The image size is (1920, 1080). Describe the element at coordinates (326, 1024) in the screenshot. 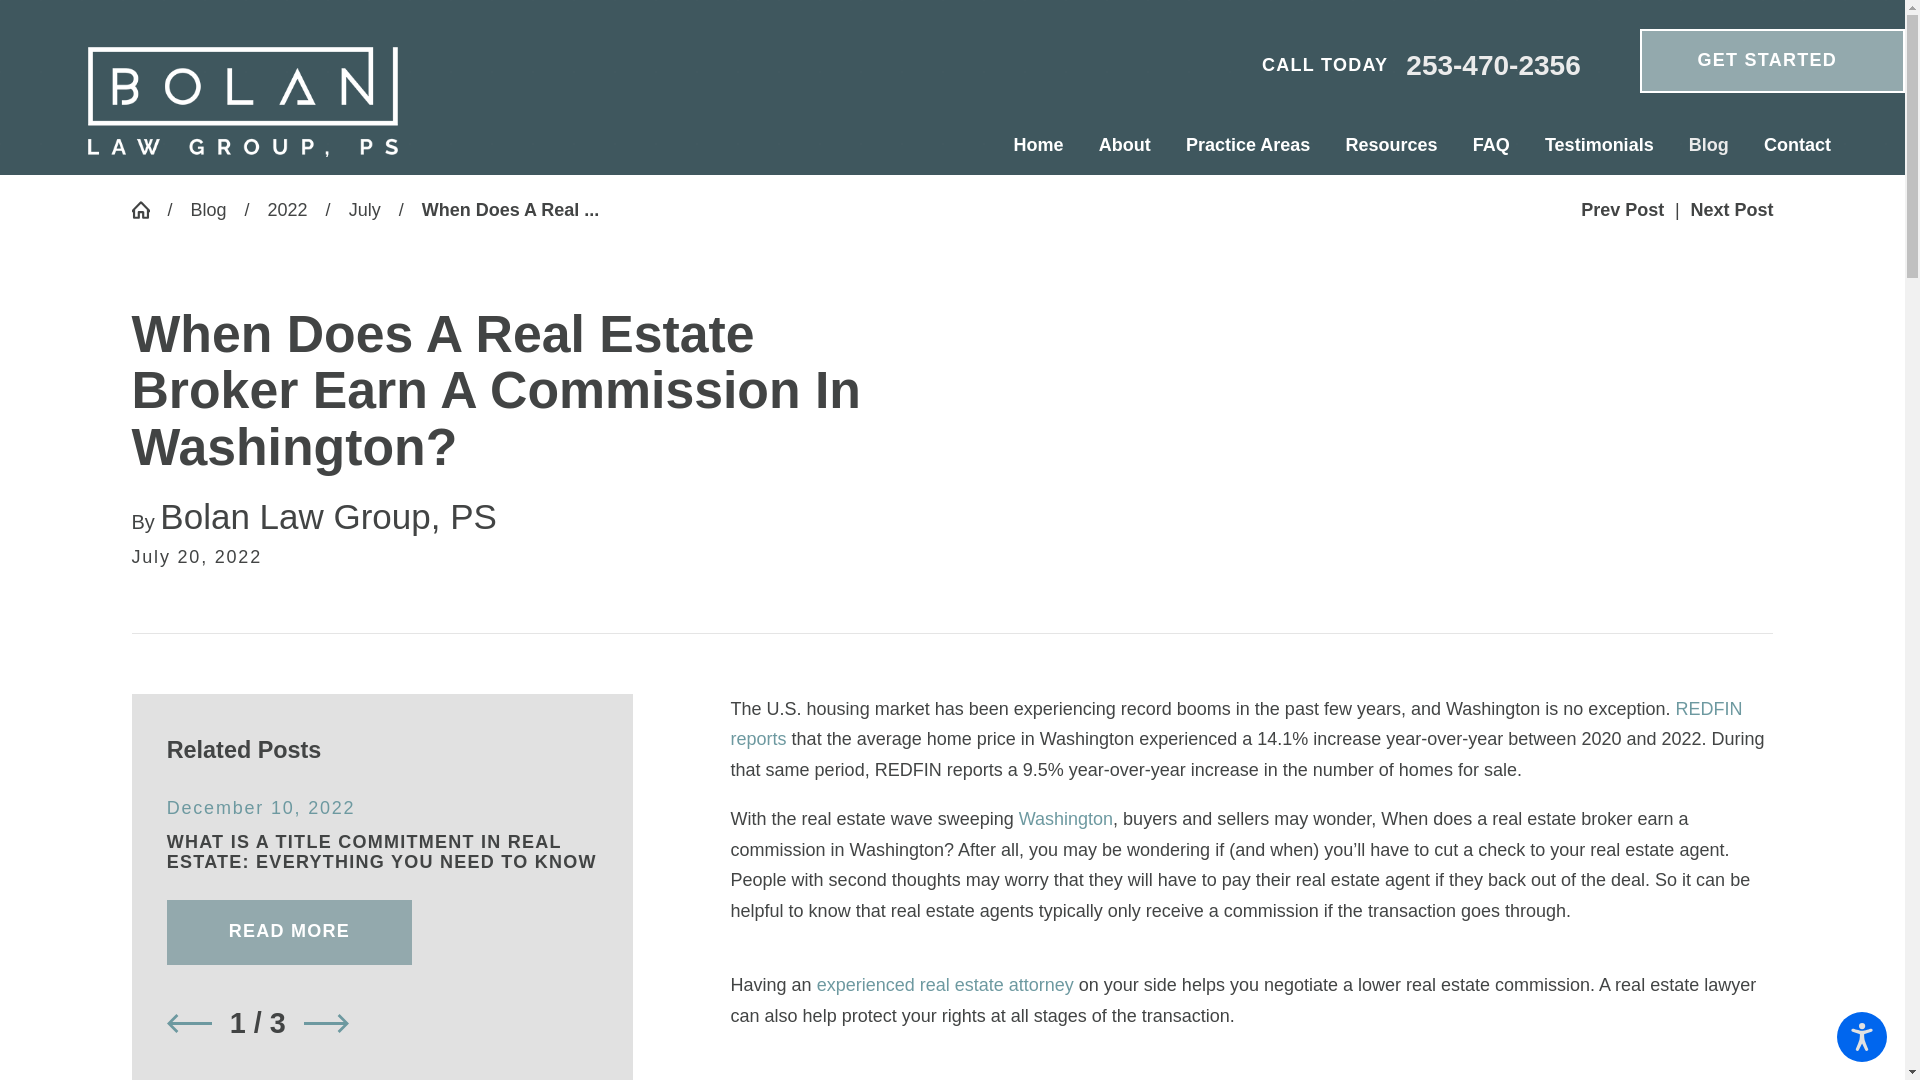

I see `View next item` at that location.